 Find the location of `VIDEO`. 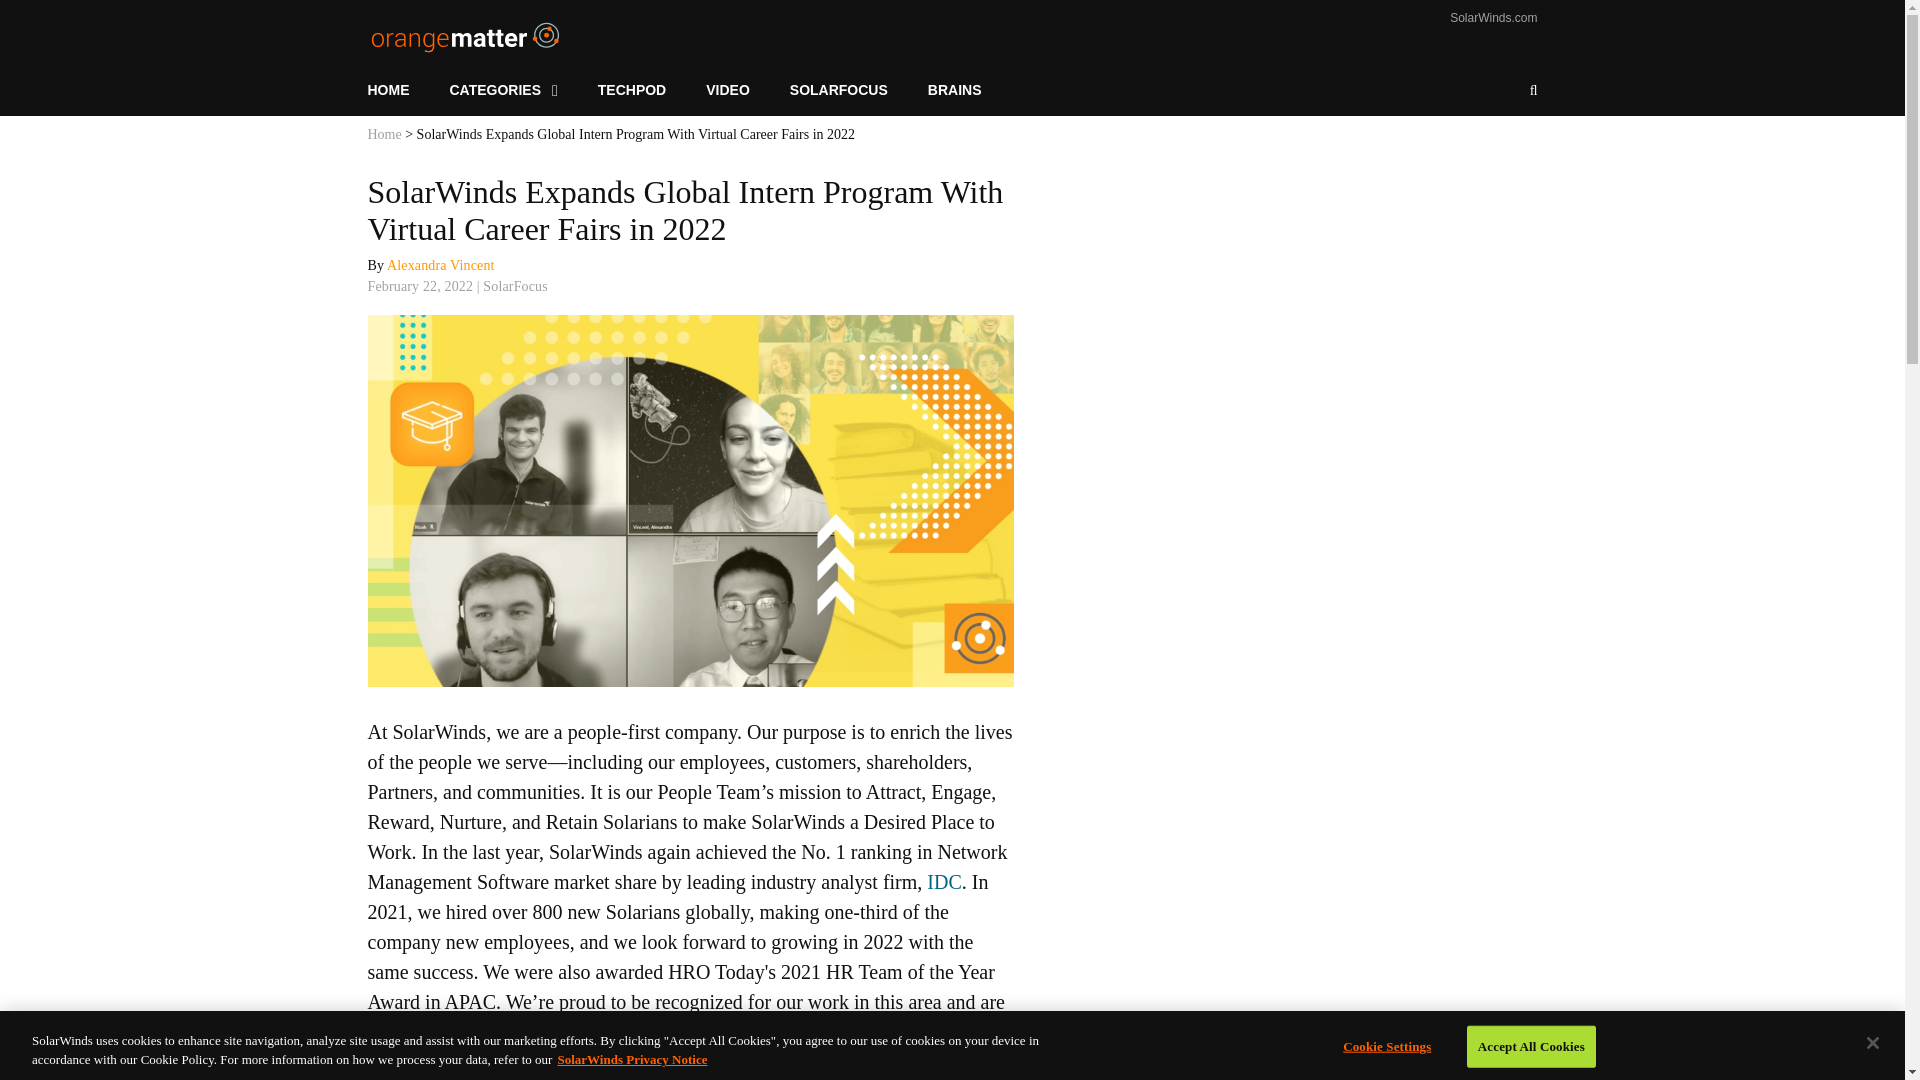

VIDEO is located at coordinates (727, 90).